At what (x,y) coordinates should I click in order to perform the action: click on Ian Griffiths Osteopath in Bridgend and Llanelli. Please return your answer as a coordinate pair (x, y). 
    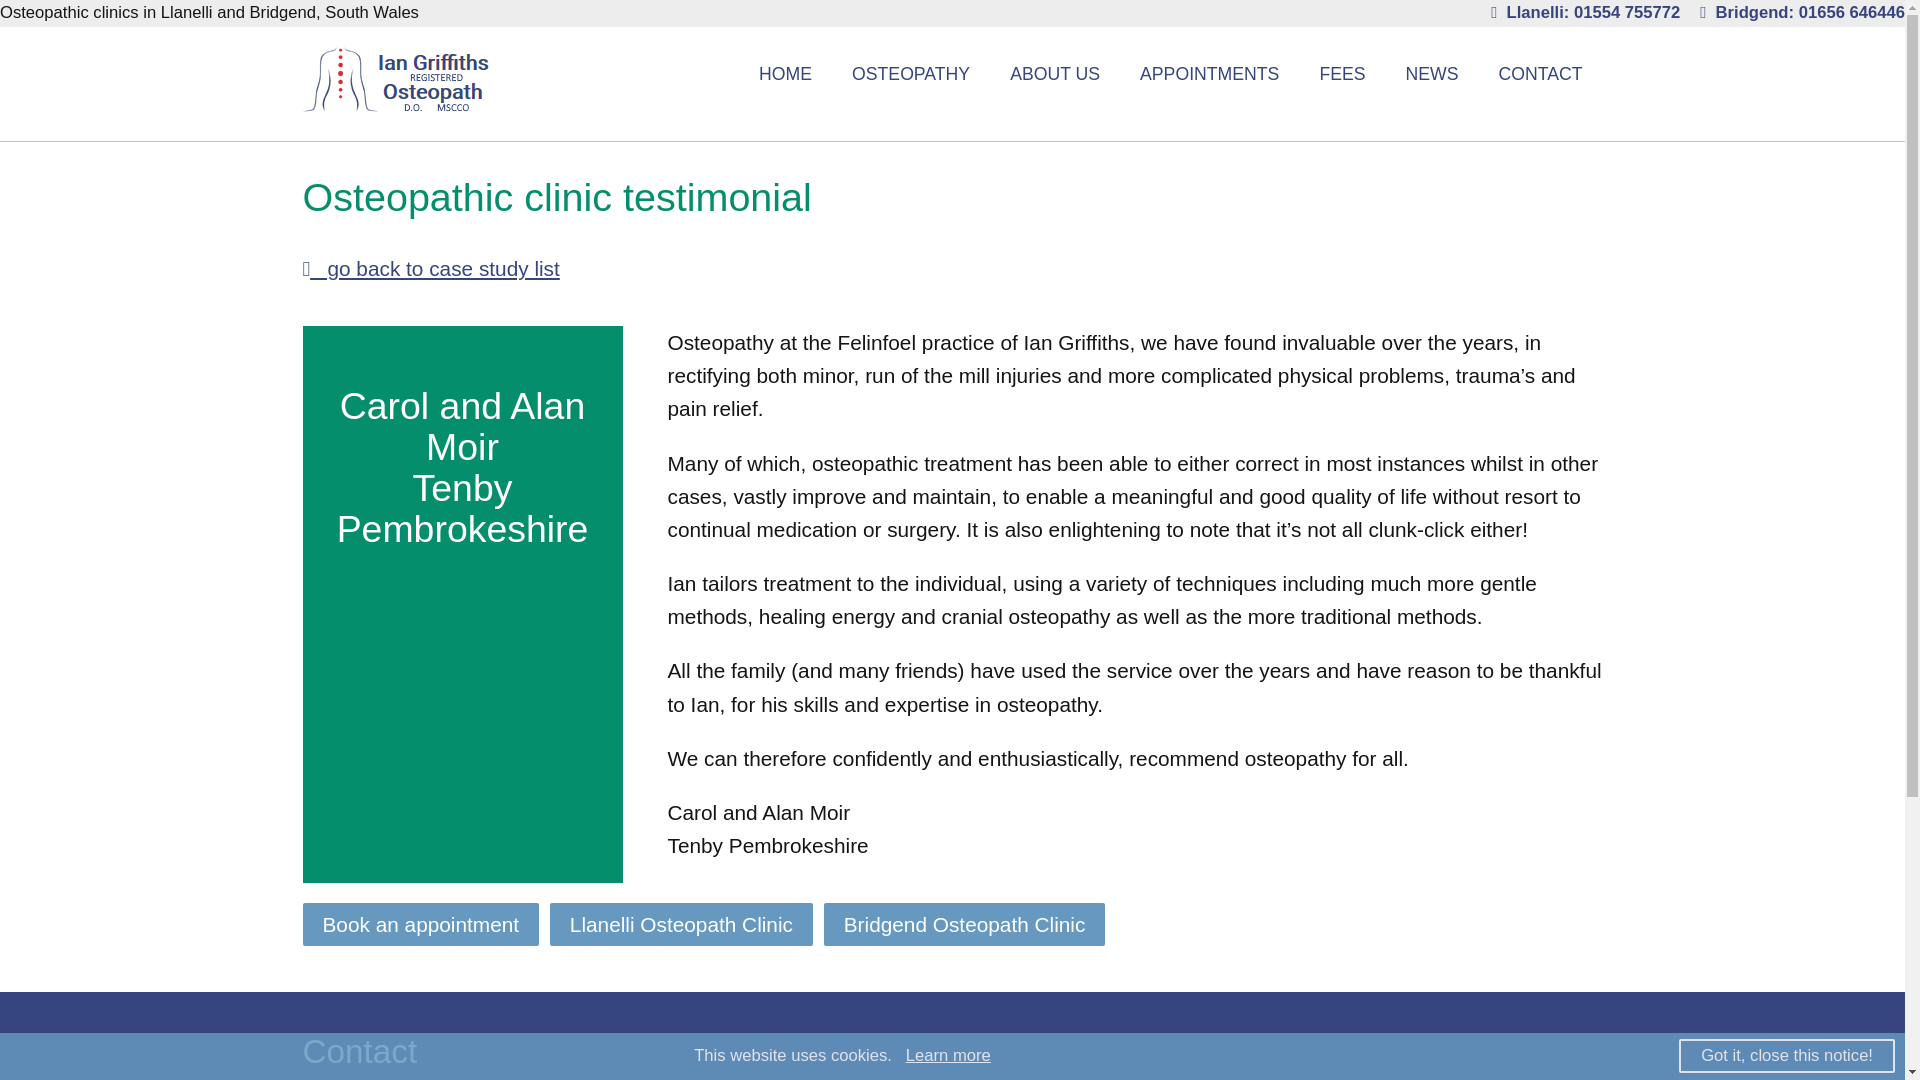
    Looking at the image, I should click on (394, 104).